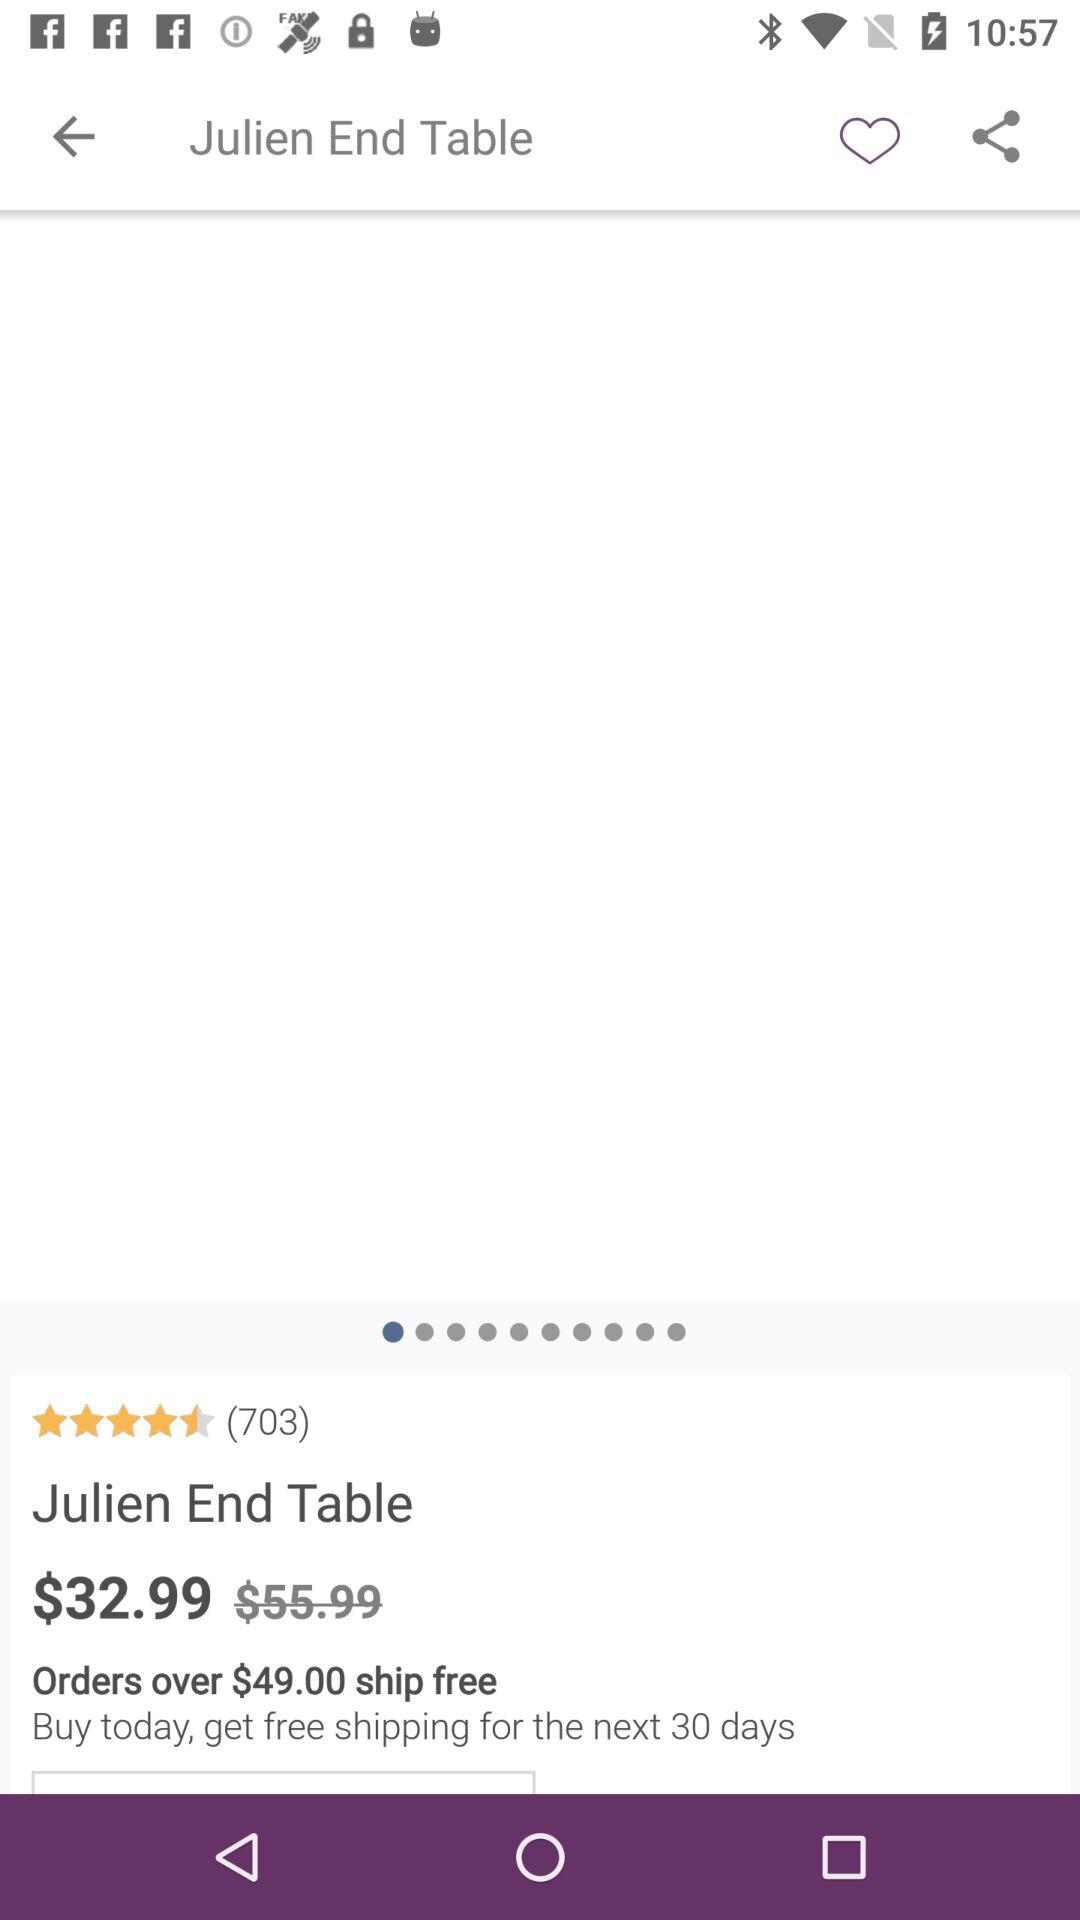  Describe the element at coordinates (870, 136) in the screenshot. I see `heart or like icon` at that location.